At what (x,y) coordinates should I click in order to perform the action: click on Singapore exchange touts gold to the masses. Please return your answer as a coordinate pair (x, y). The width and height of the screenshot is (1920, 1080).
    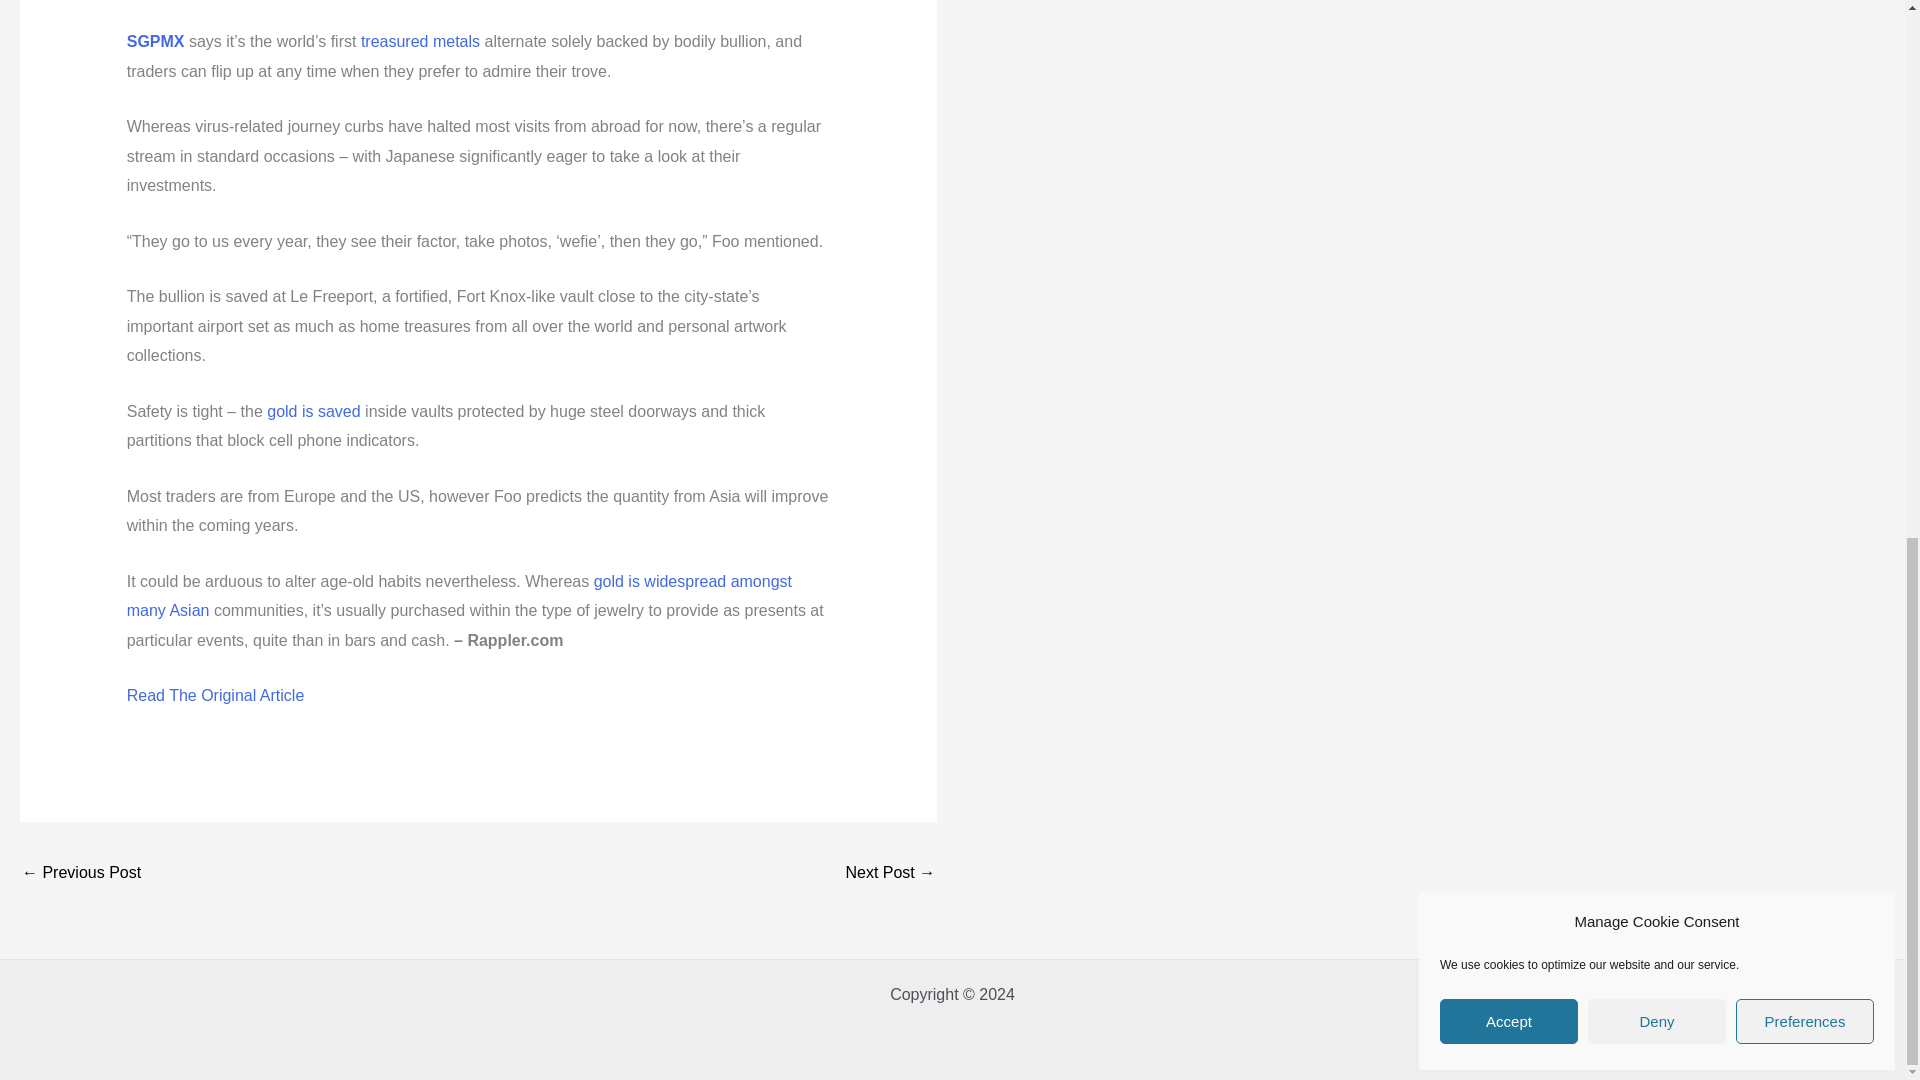
    Looking at the image, I should click on (890, 874).